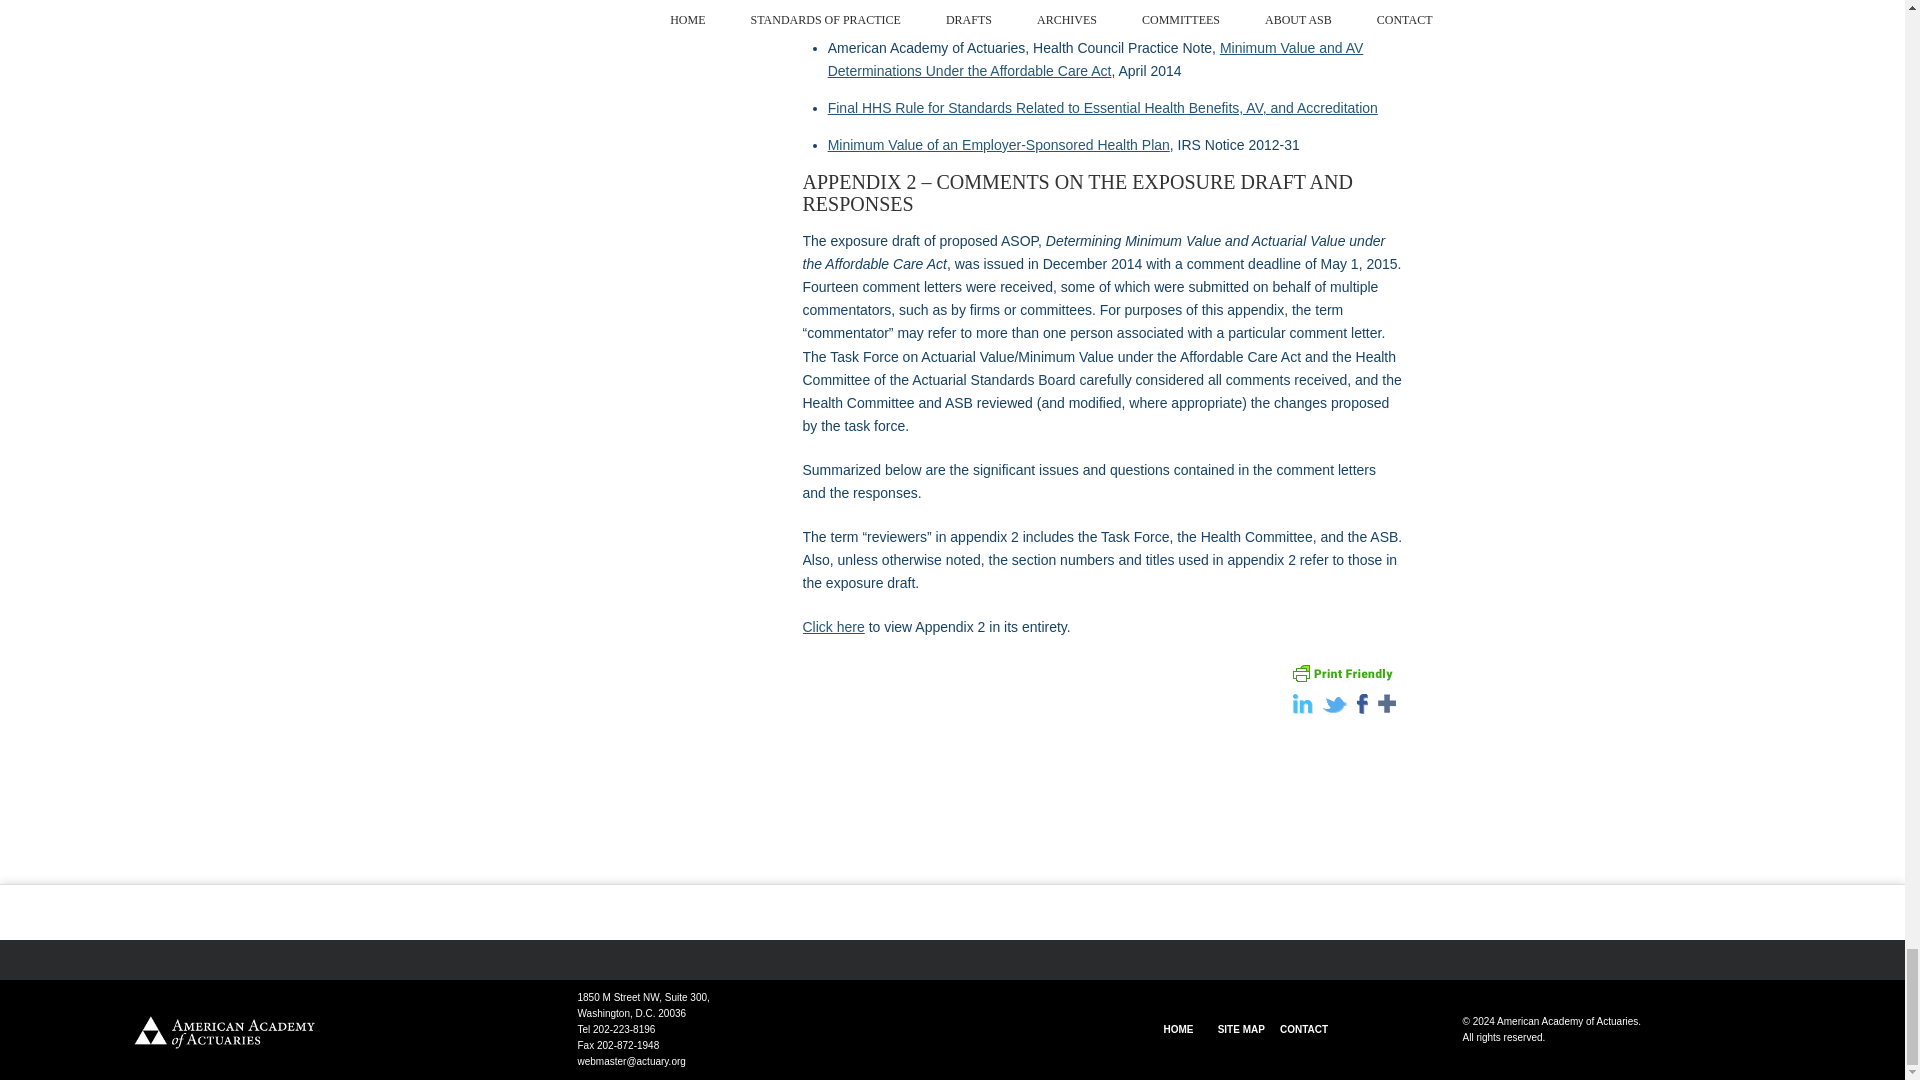 The width and height of the screenshot is (1920, 1080). Describe the element at coordinates (1328, 708) in the screenshot. I see `Twitter` at that location.